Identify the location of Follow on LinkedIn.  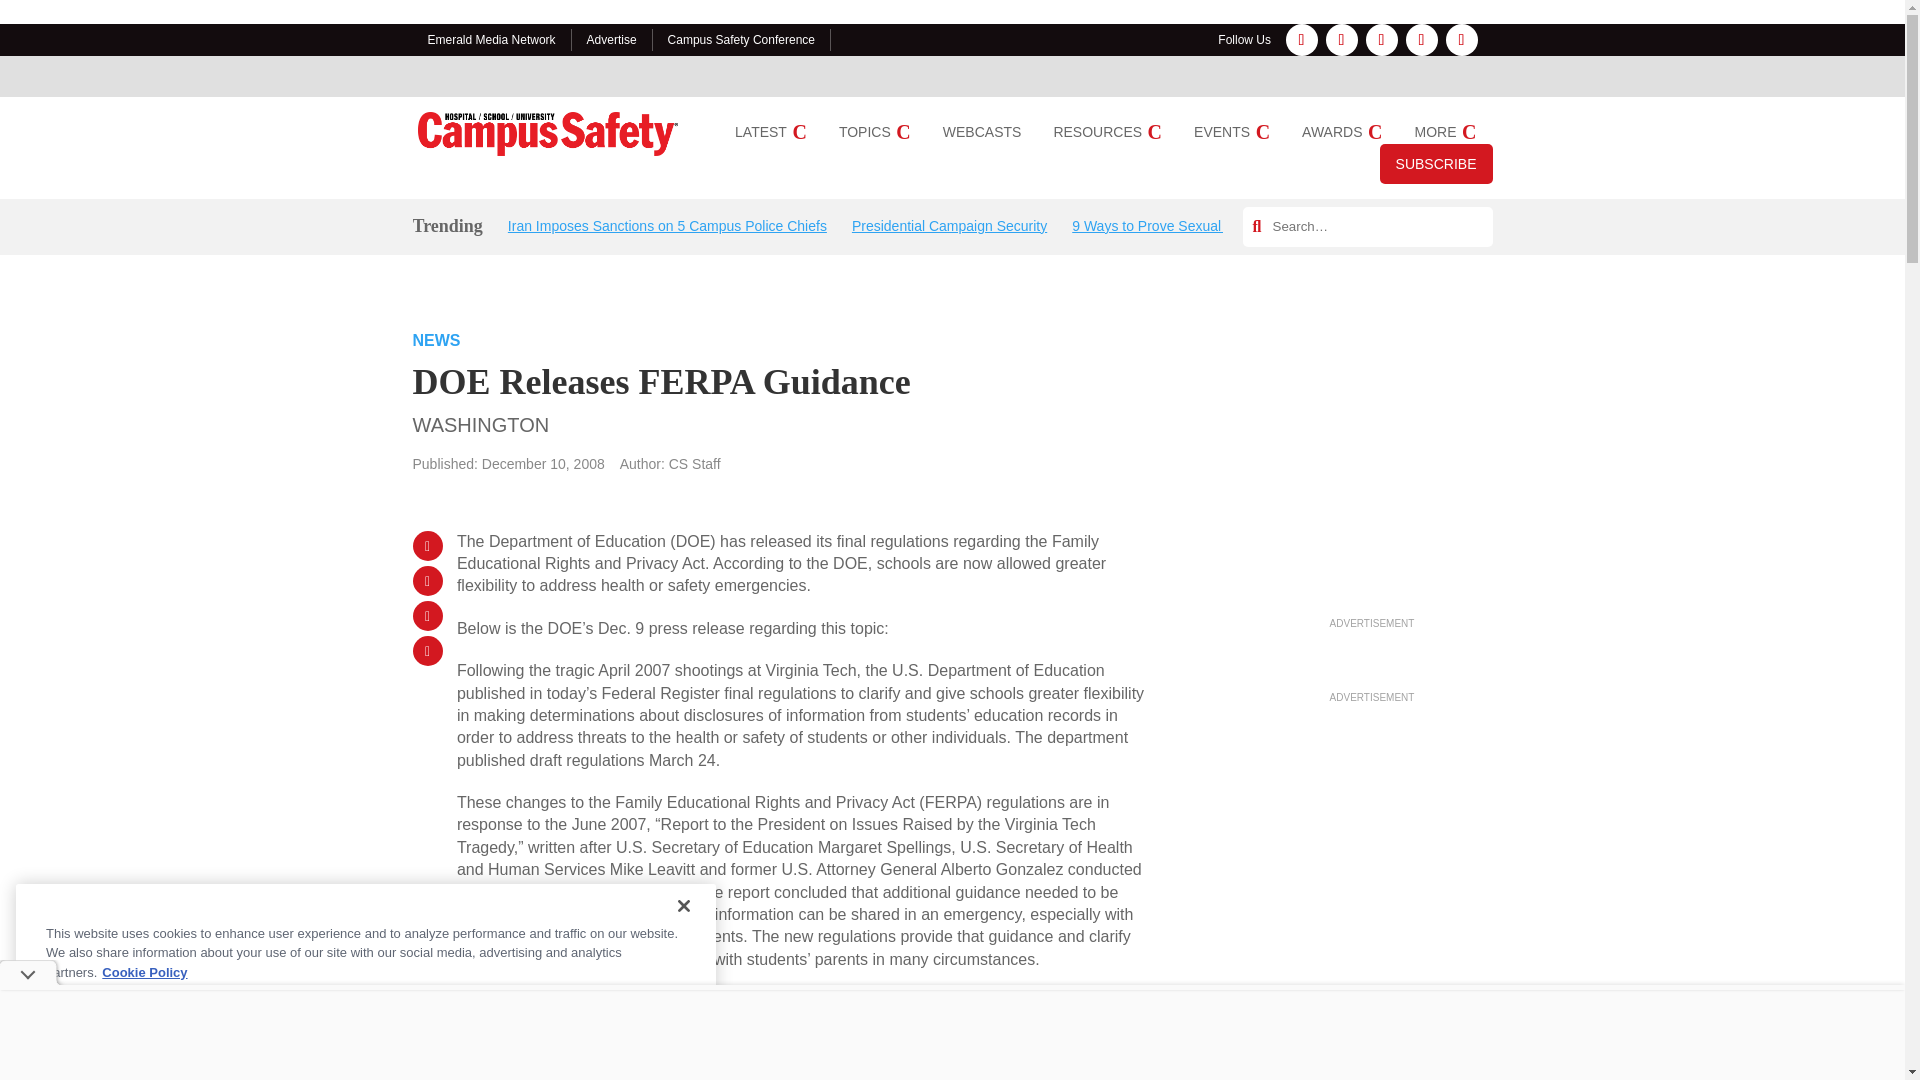
(1381, 40).